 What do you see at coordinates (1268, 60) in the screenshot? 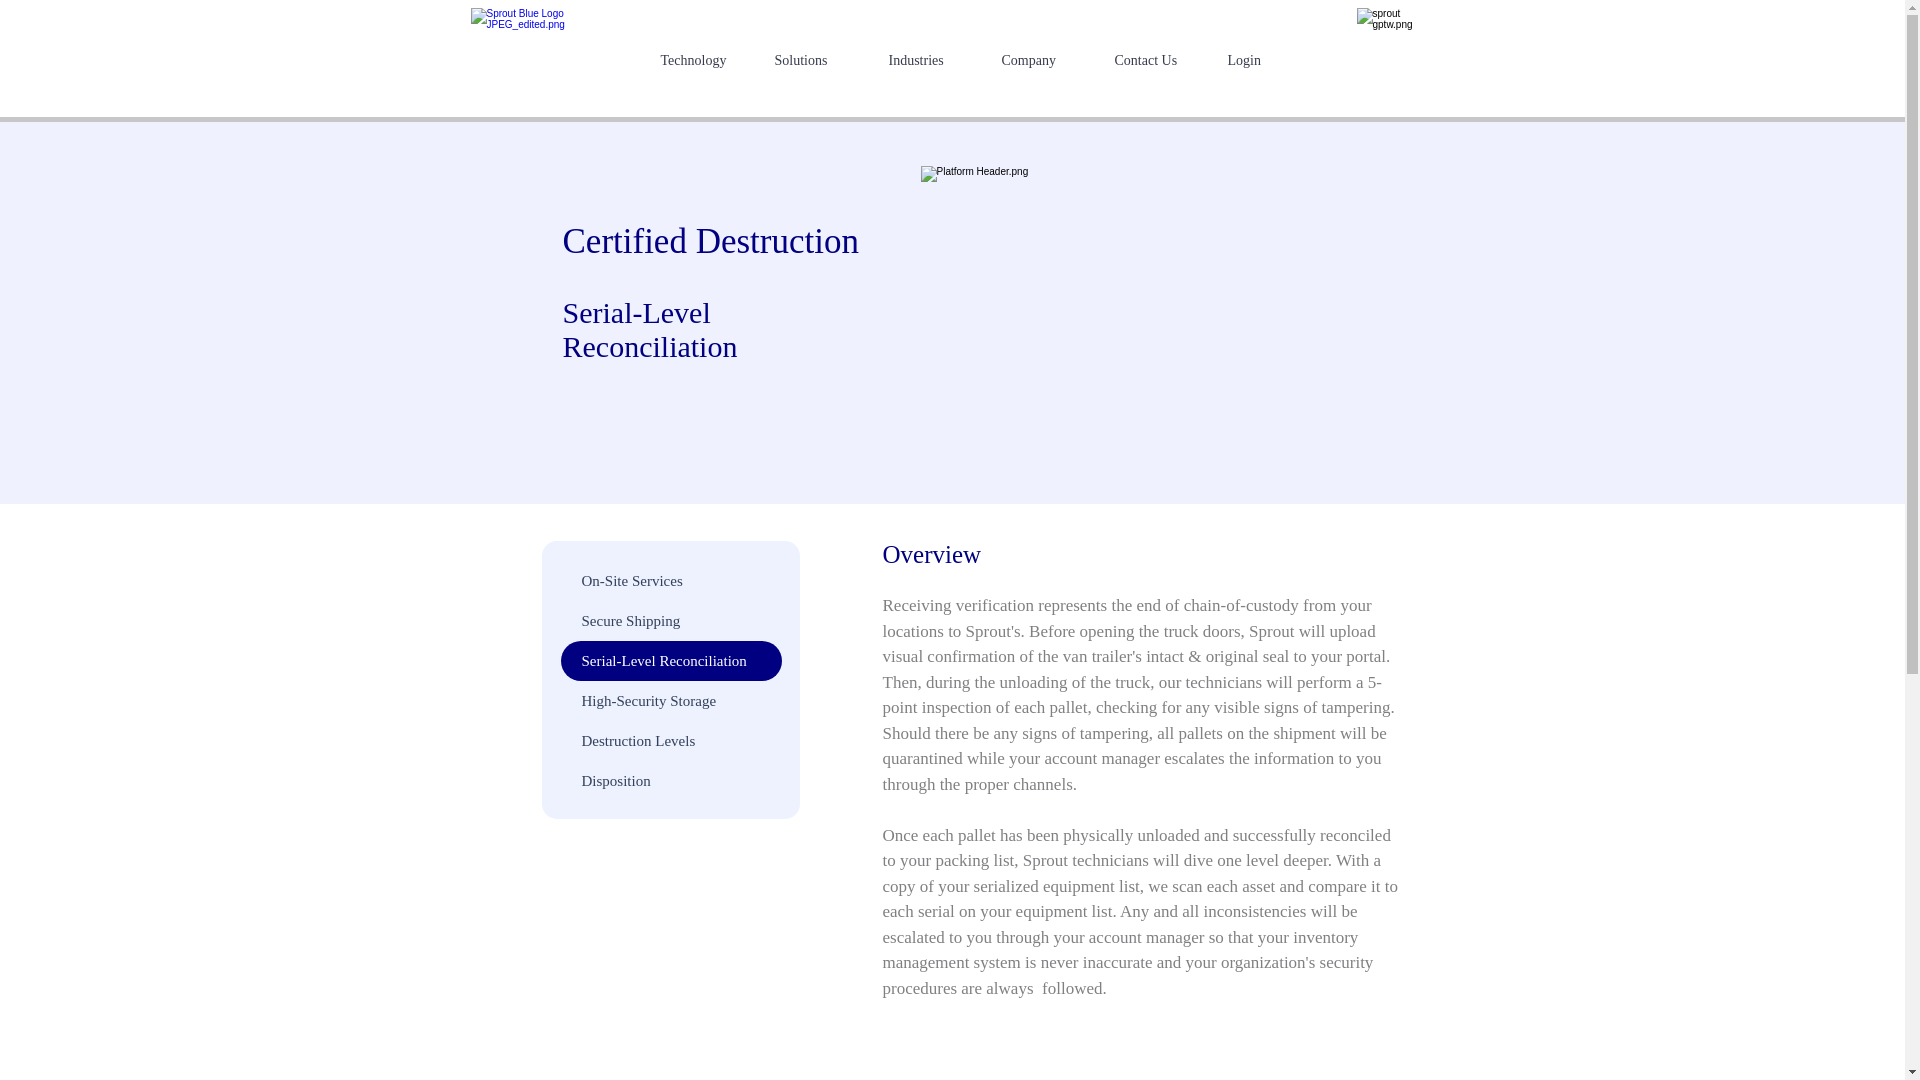
I see `Login` at bounding box center [1268, 60].